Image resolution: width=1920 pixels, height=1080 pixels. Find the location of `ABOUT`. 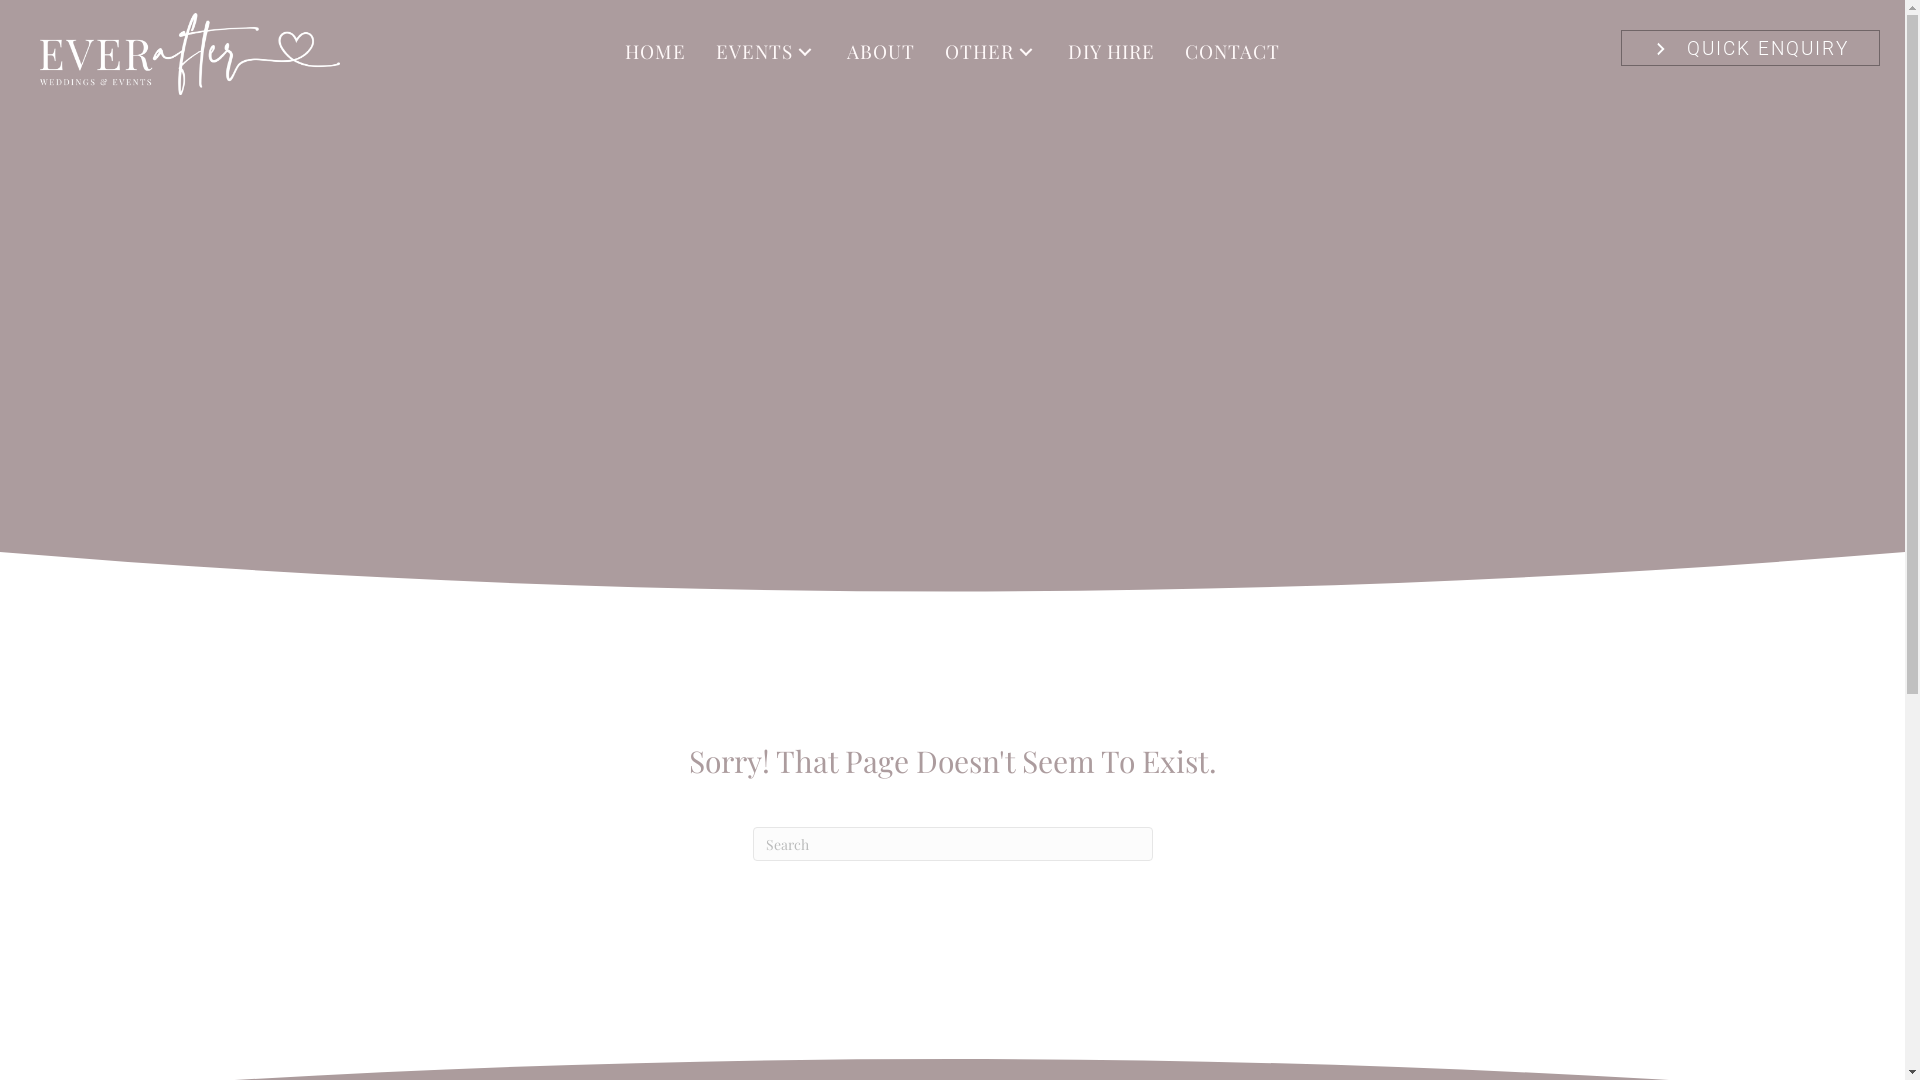

ABOUT is located at coordinates (881, 52).